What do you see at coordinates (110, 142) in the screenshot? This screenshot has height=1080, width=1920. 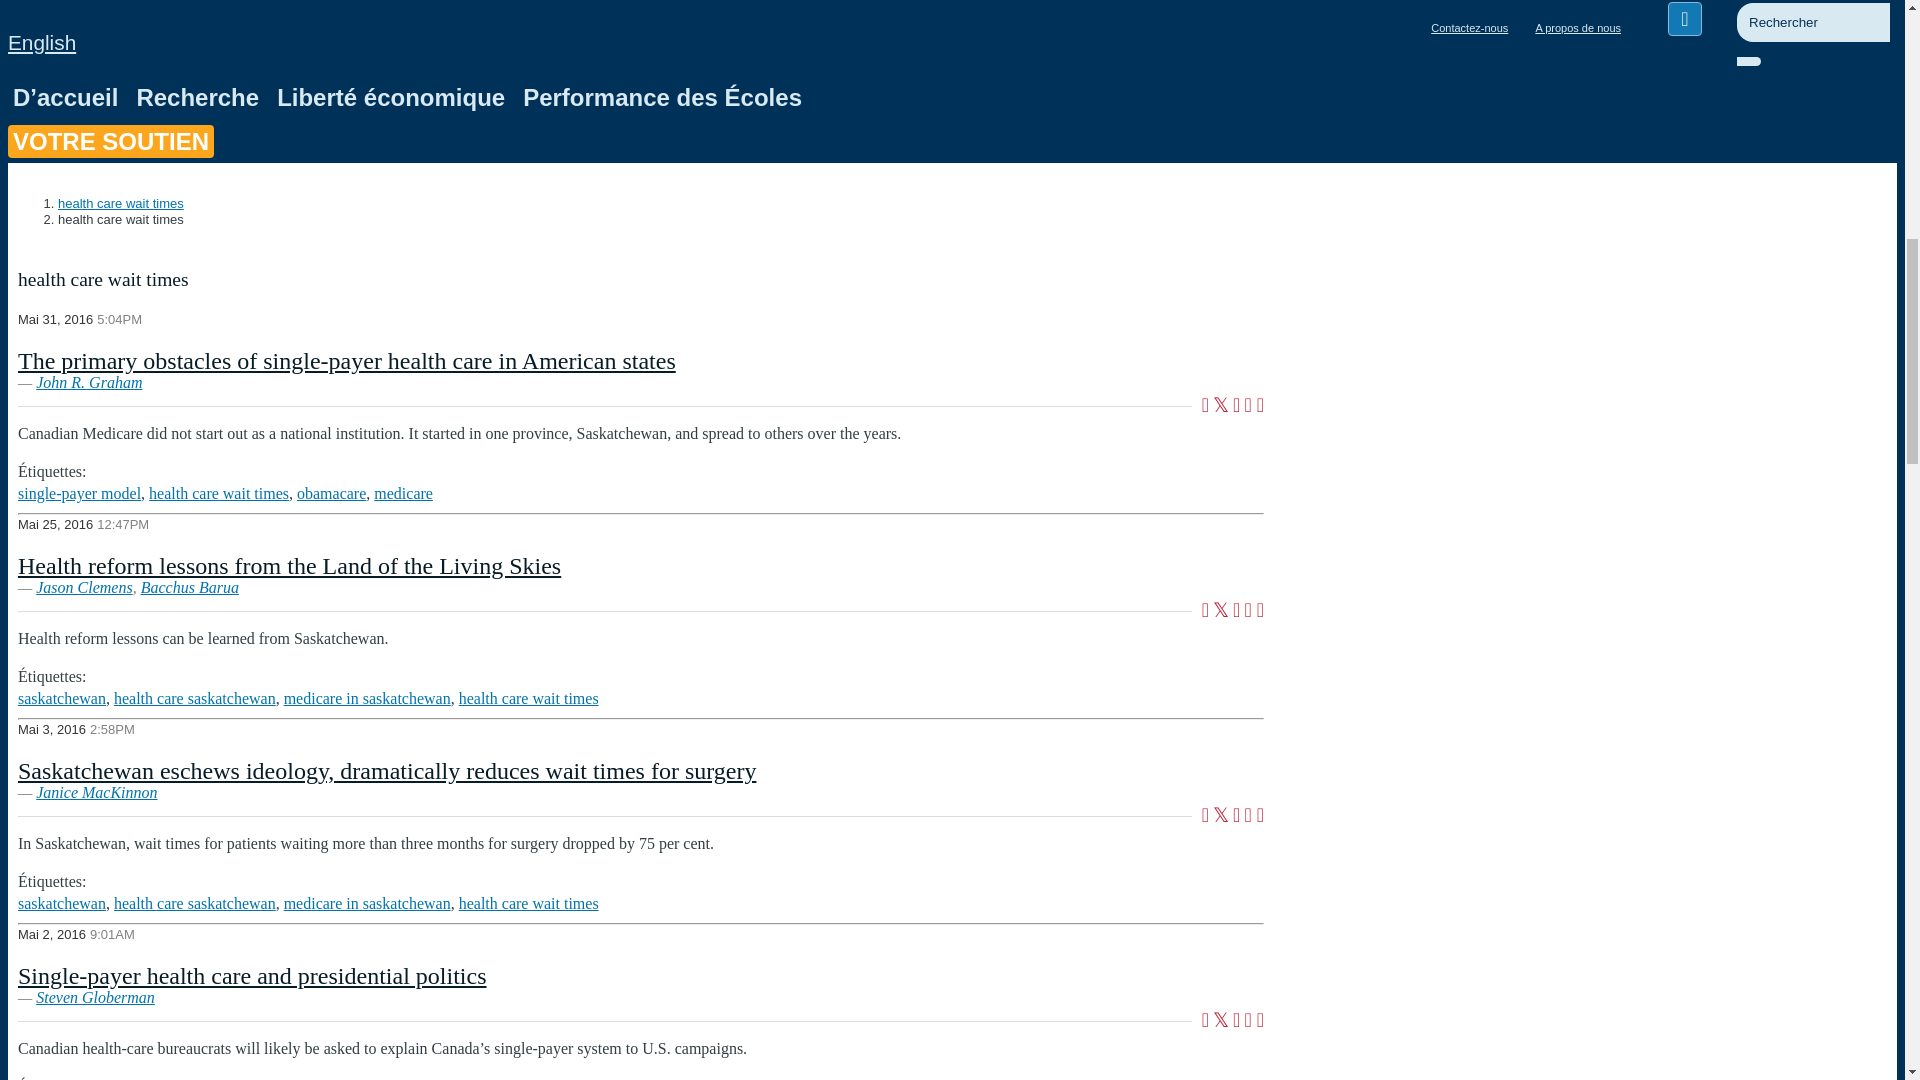 I see `Votre Soutien` at bounding box center [110, 142].